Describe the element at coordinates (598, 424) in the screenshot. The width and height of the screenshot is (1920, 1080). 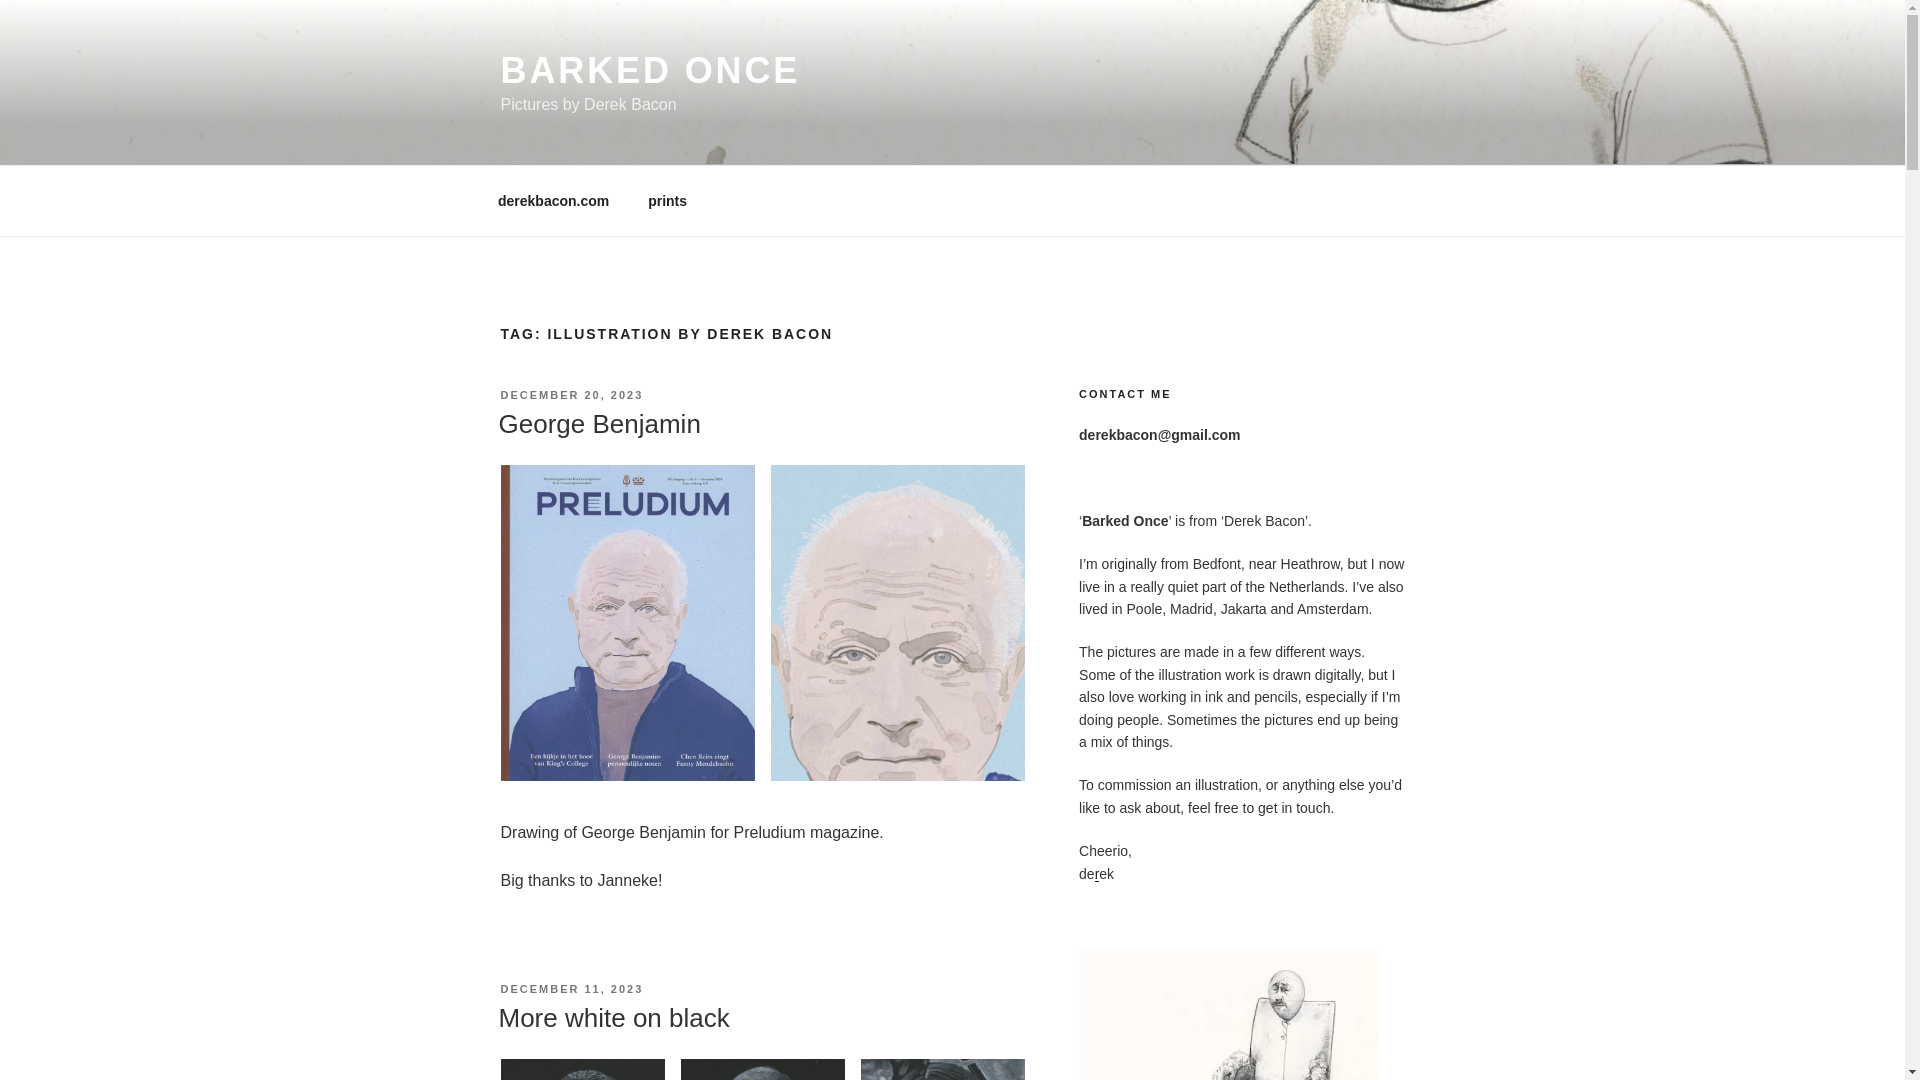
I see `George Benjamin` at that location.